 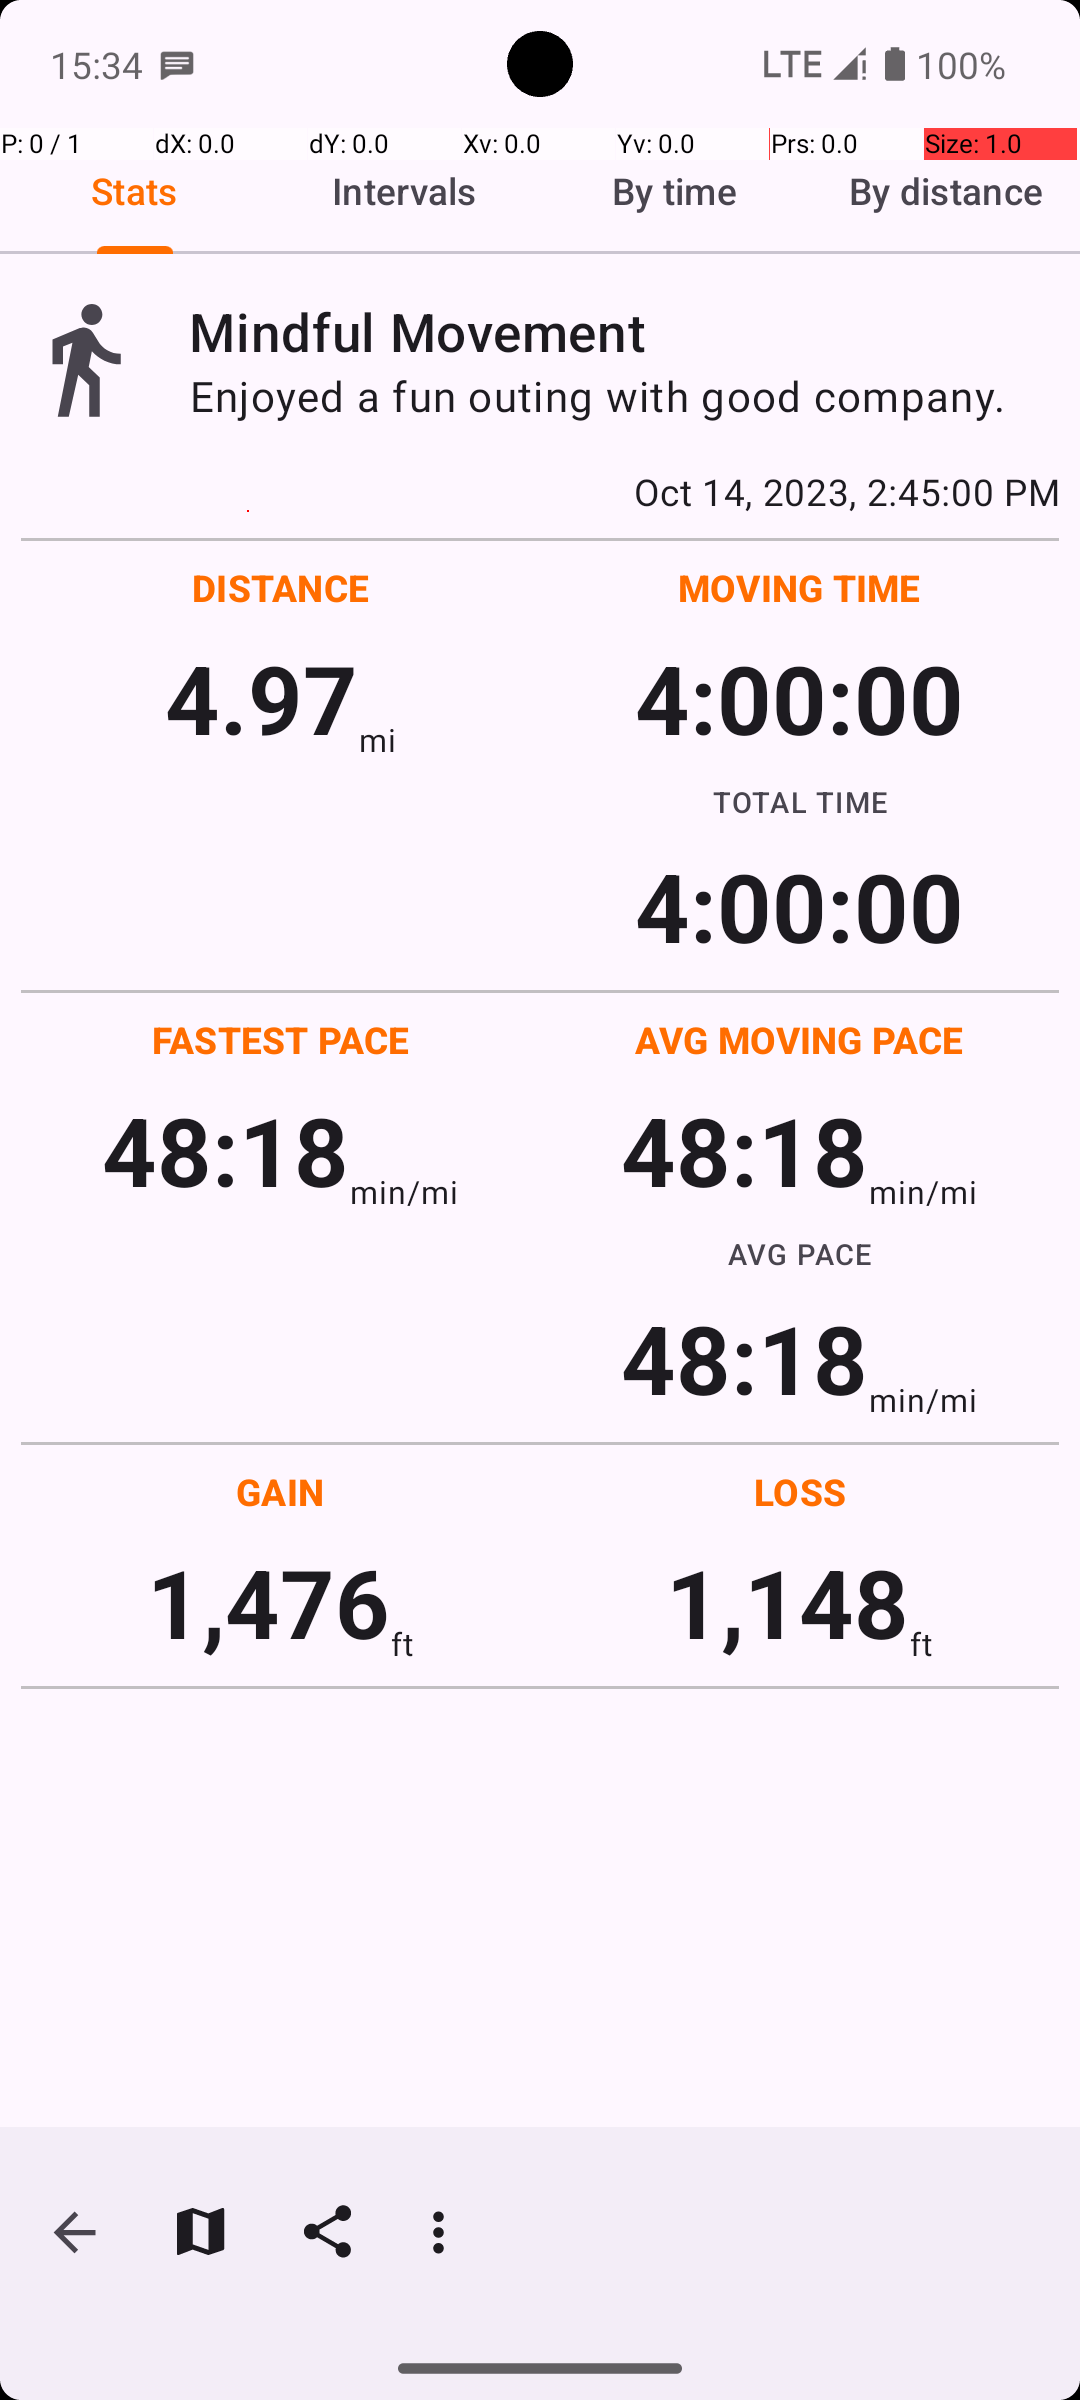 I want to click on Oct 14, 2023, 2:45:00 PM, so click(x=540, y=491).